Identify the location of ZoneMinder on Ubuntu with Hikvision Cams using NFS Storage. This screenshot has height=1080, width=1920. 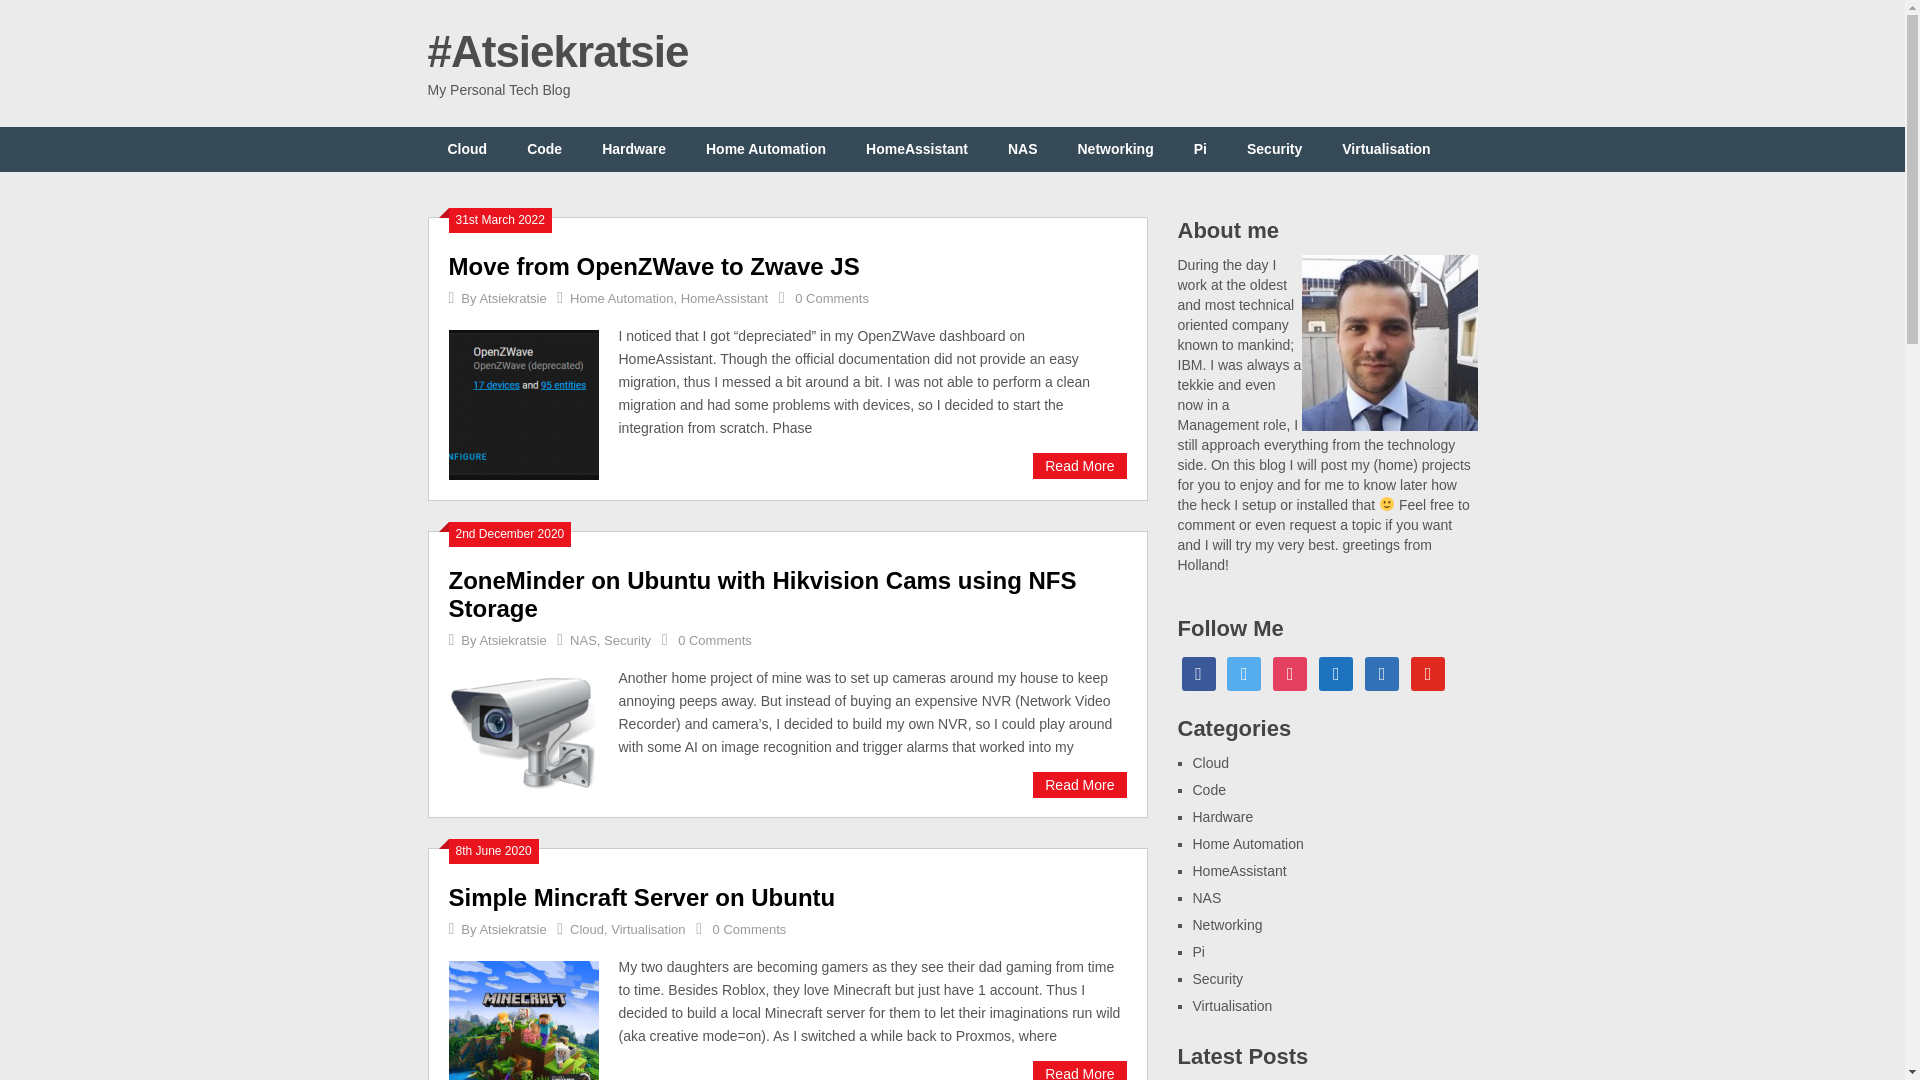
(522, 731).